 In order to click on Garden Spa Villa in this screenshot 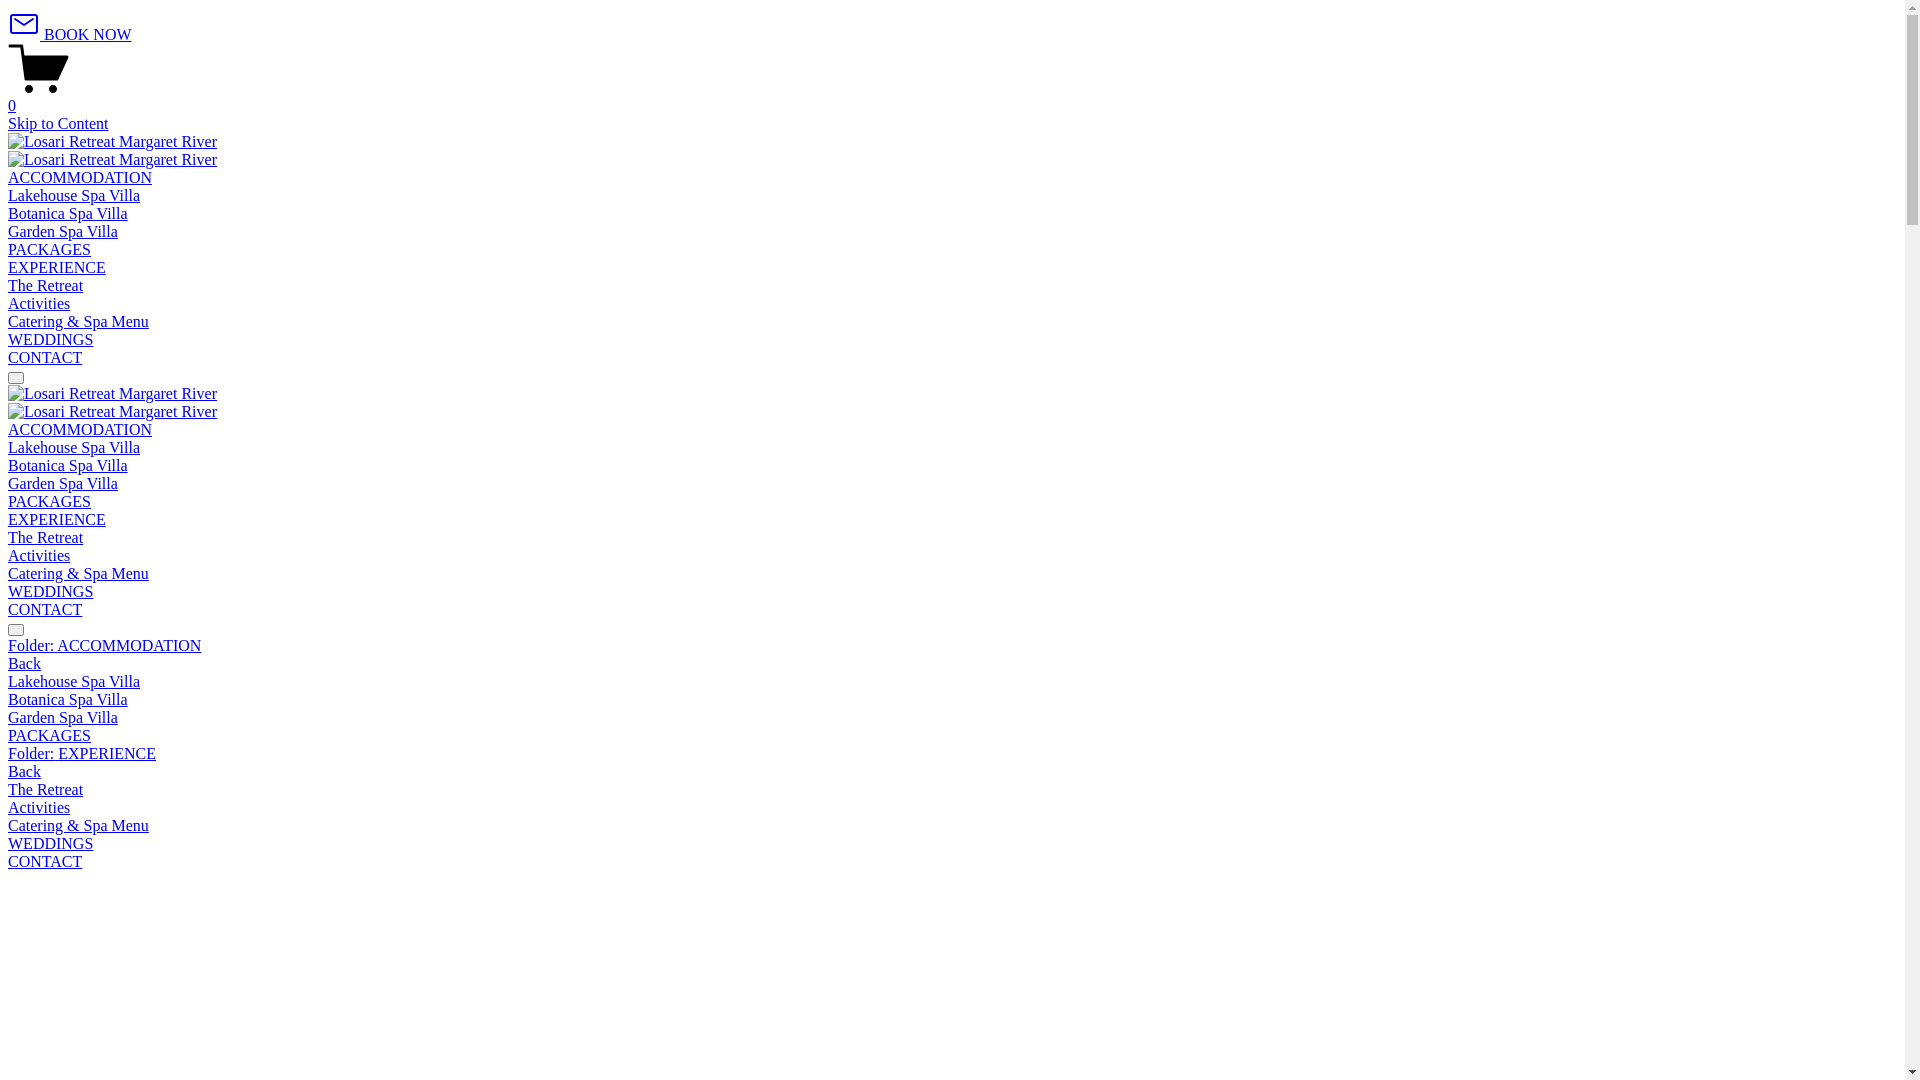, I will do `click(63, 484)`.